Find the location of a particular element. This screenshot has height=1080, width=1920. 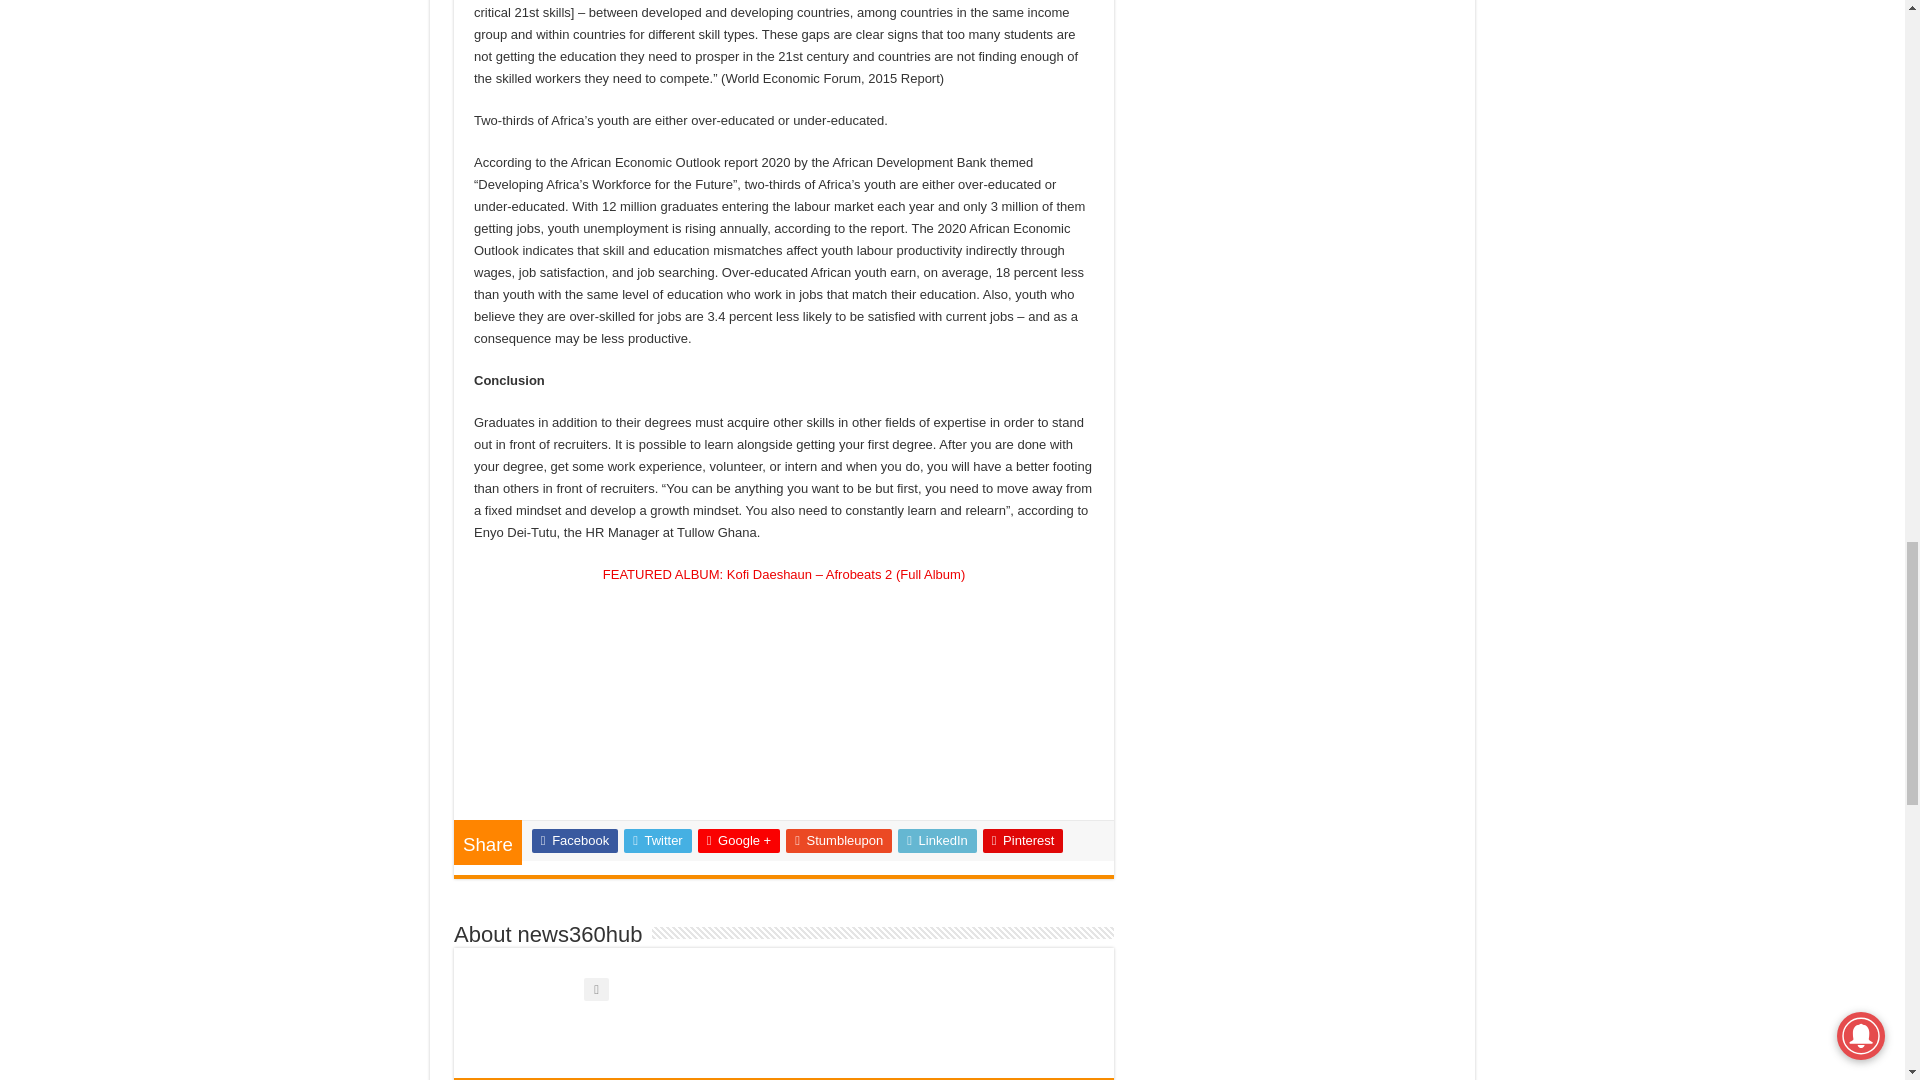

Pinterest is located at coordinates (1023, 841).